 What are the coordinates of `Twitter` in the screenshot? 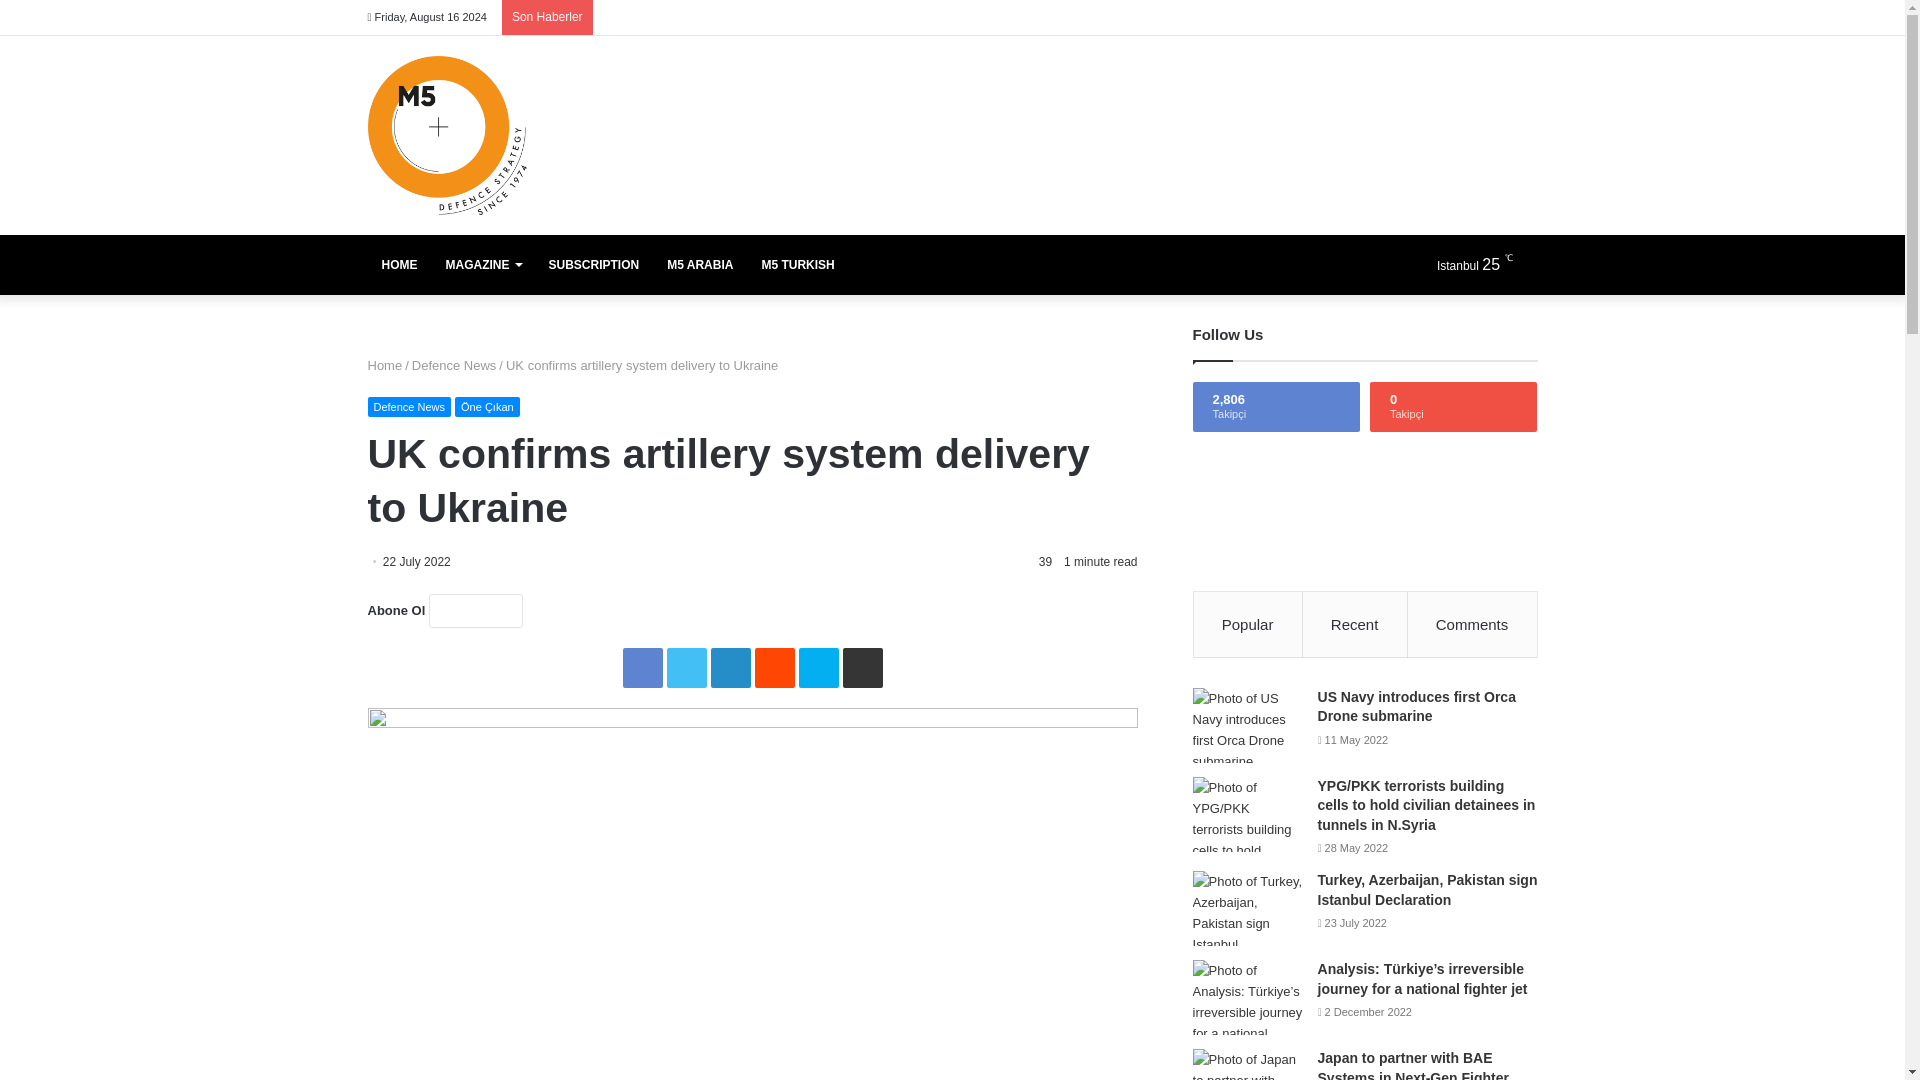 It's located at (686, 668).